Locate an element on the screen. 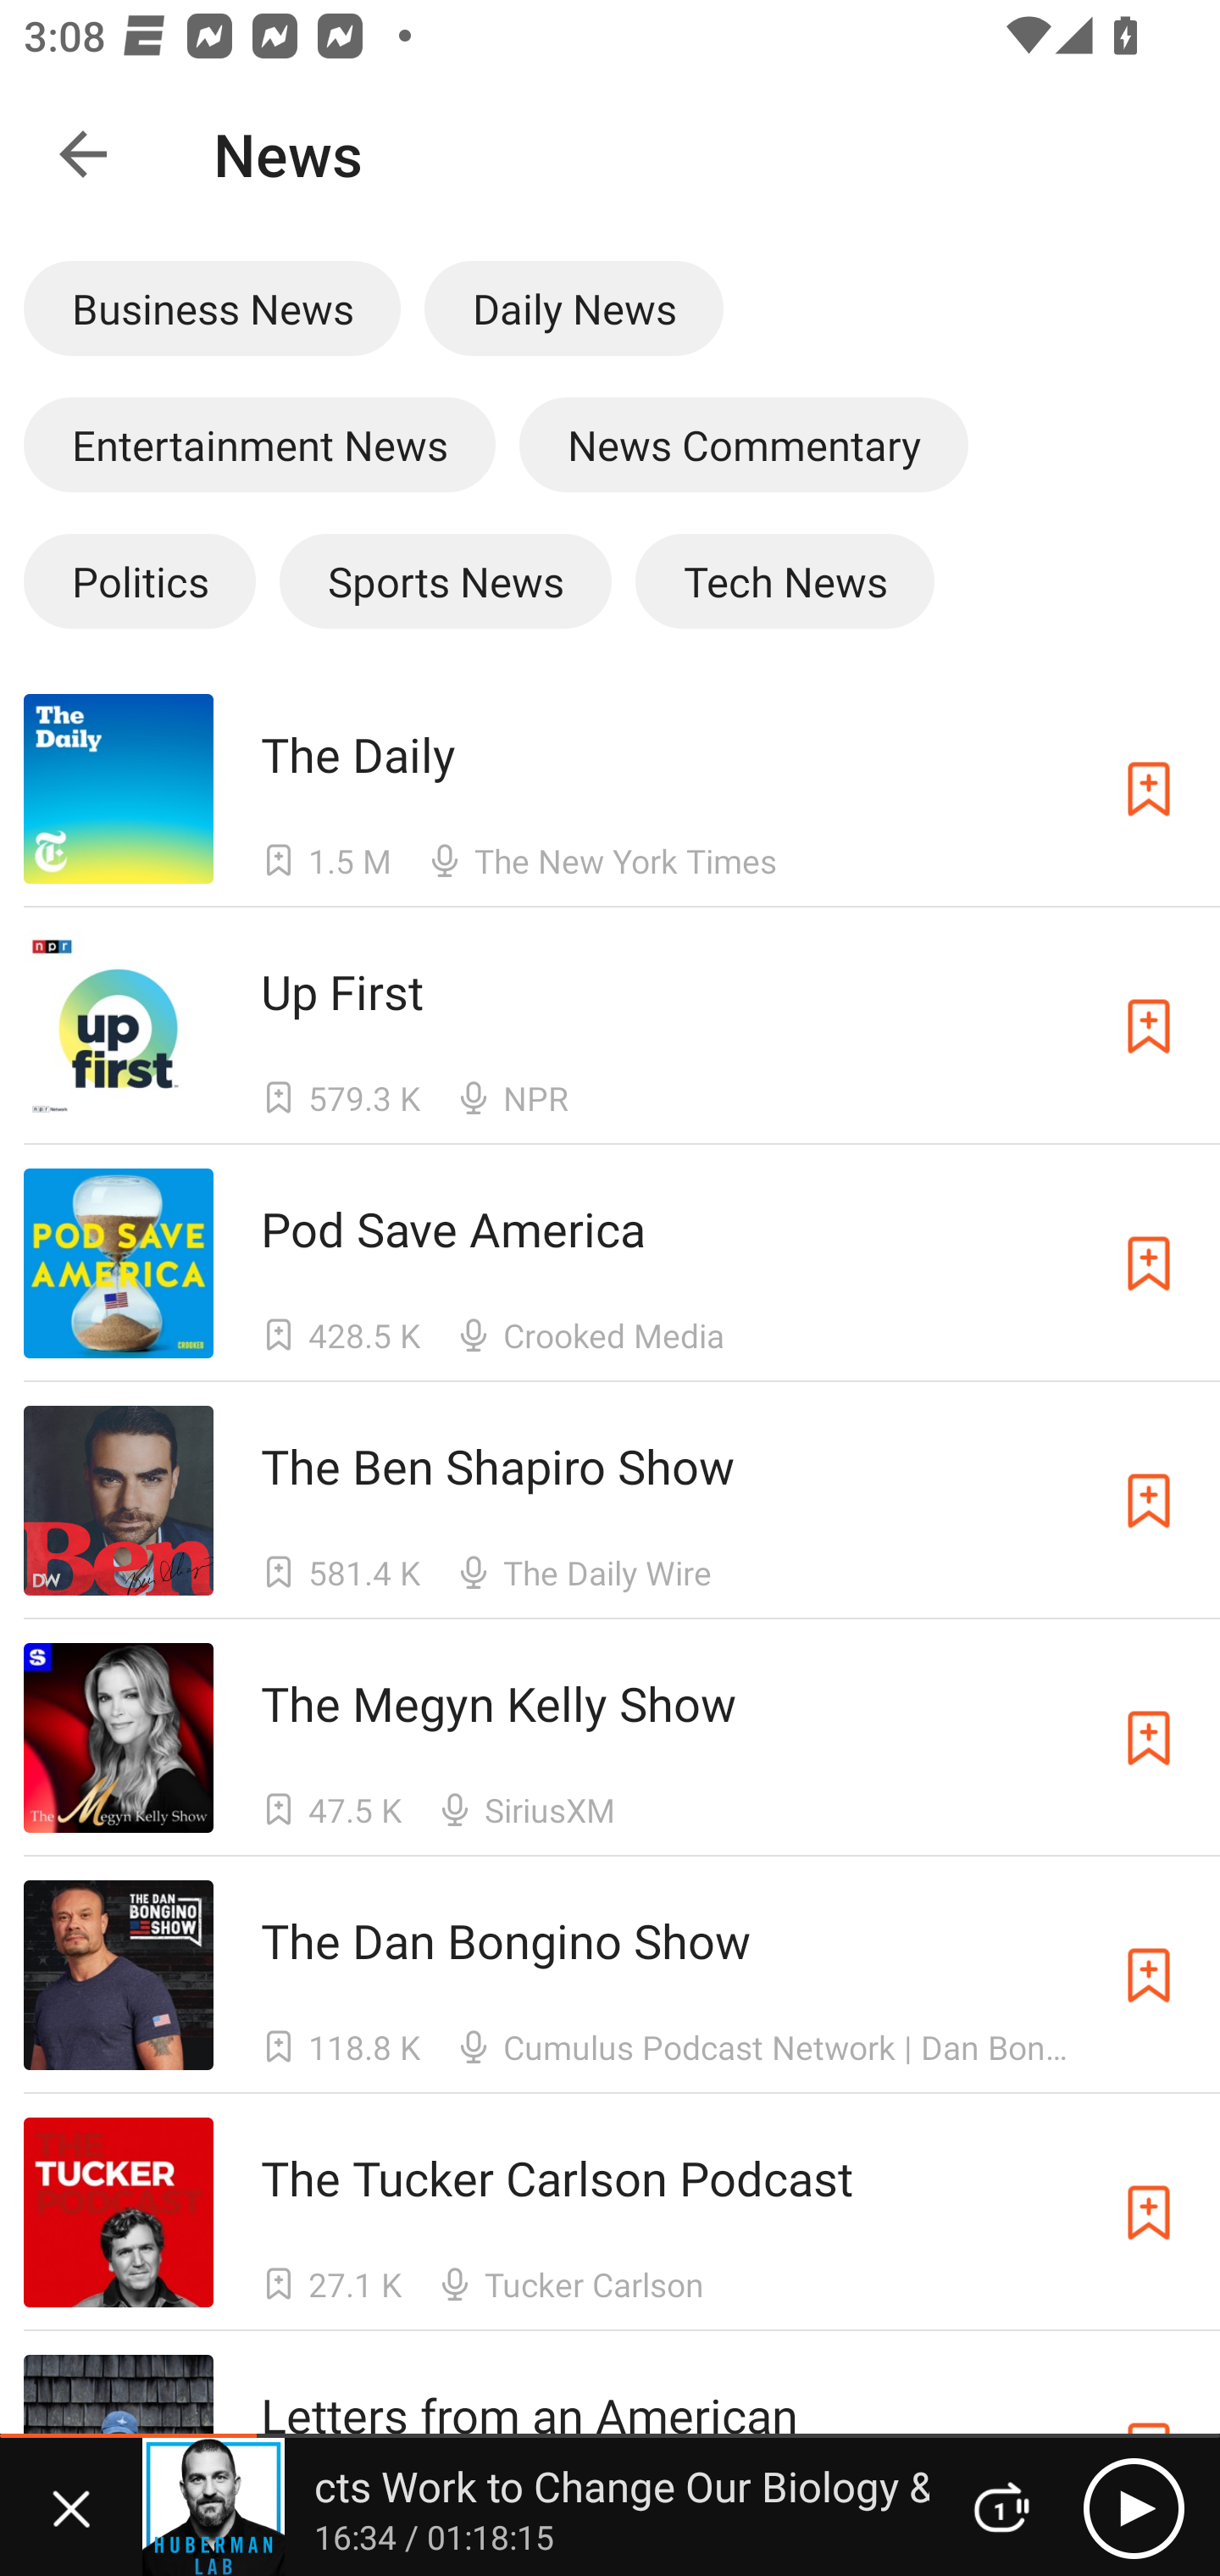 The width and height of the screenshot is (1220, 2576). Tech News is located at coordinates (785, 580).